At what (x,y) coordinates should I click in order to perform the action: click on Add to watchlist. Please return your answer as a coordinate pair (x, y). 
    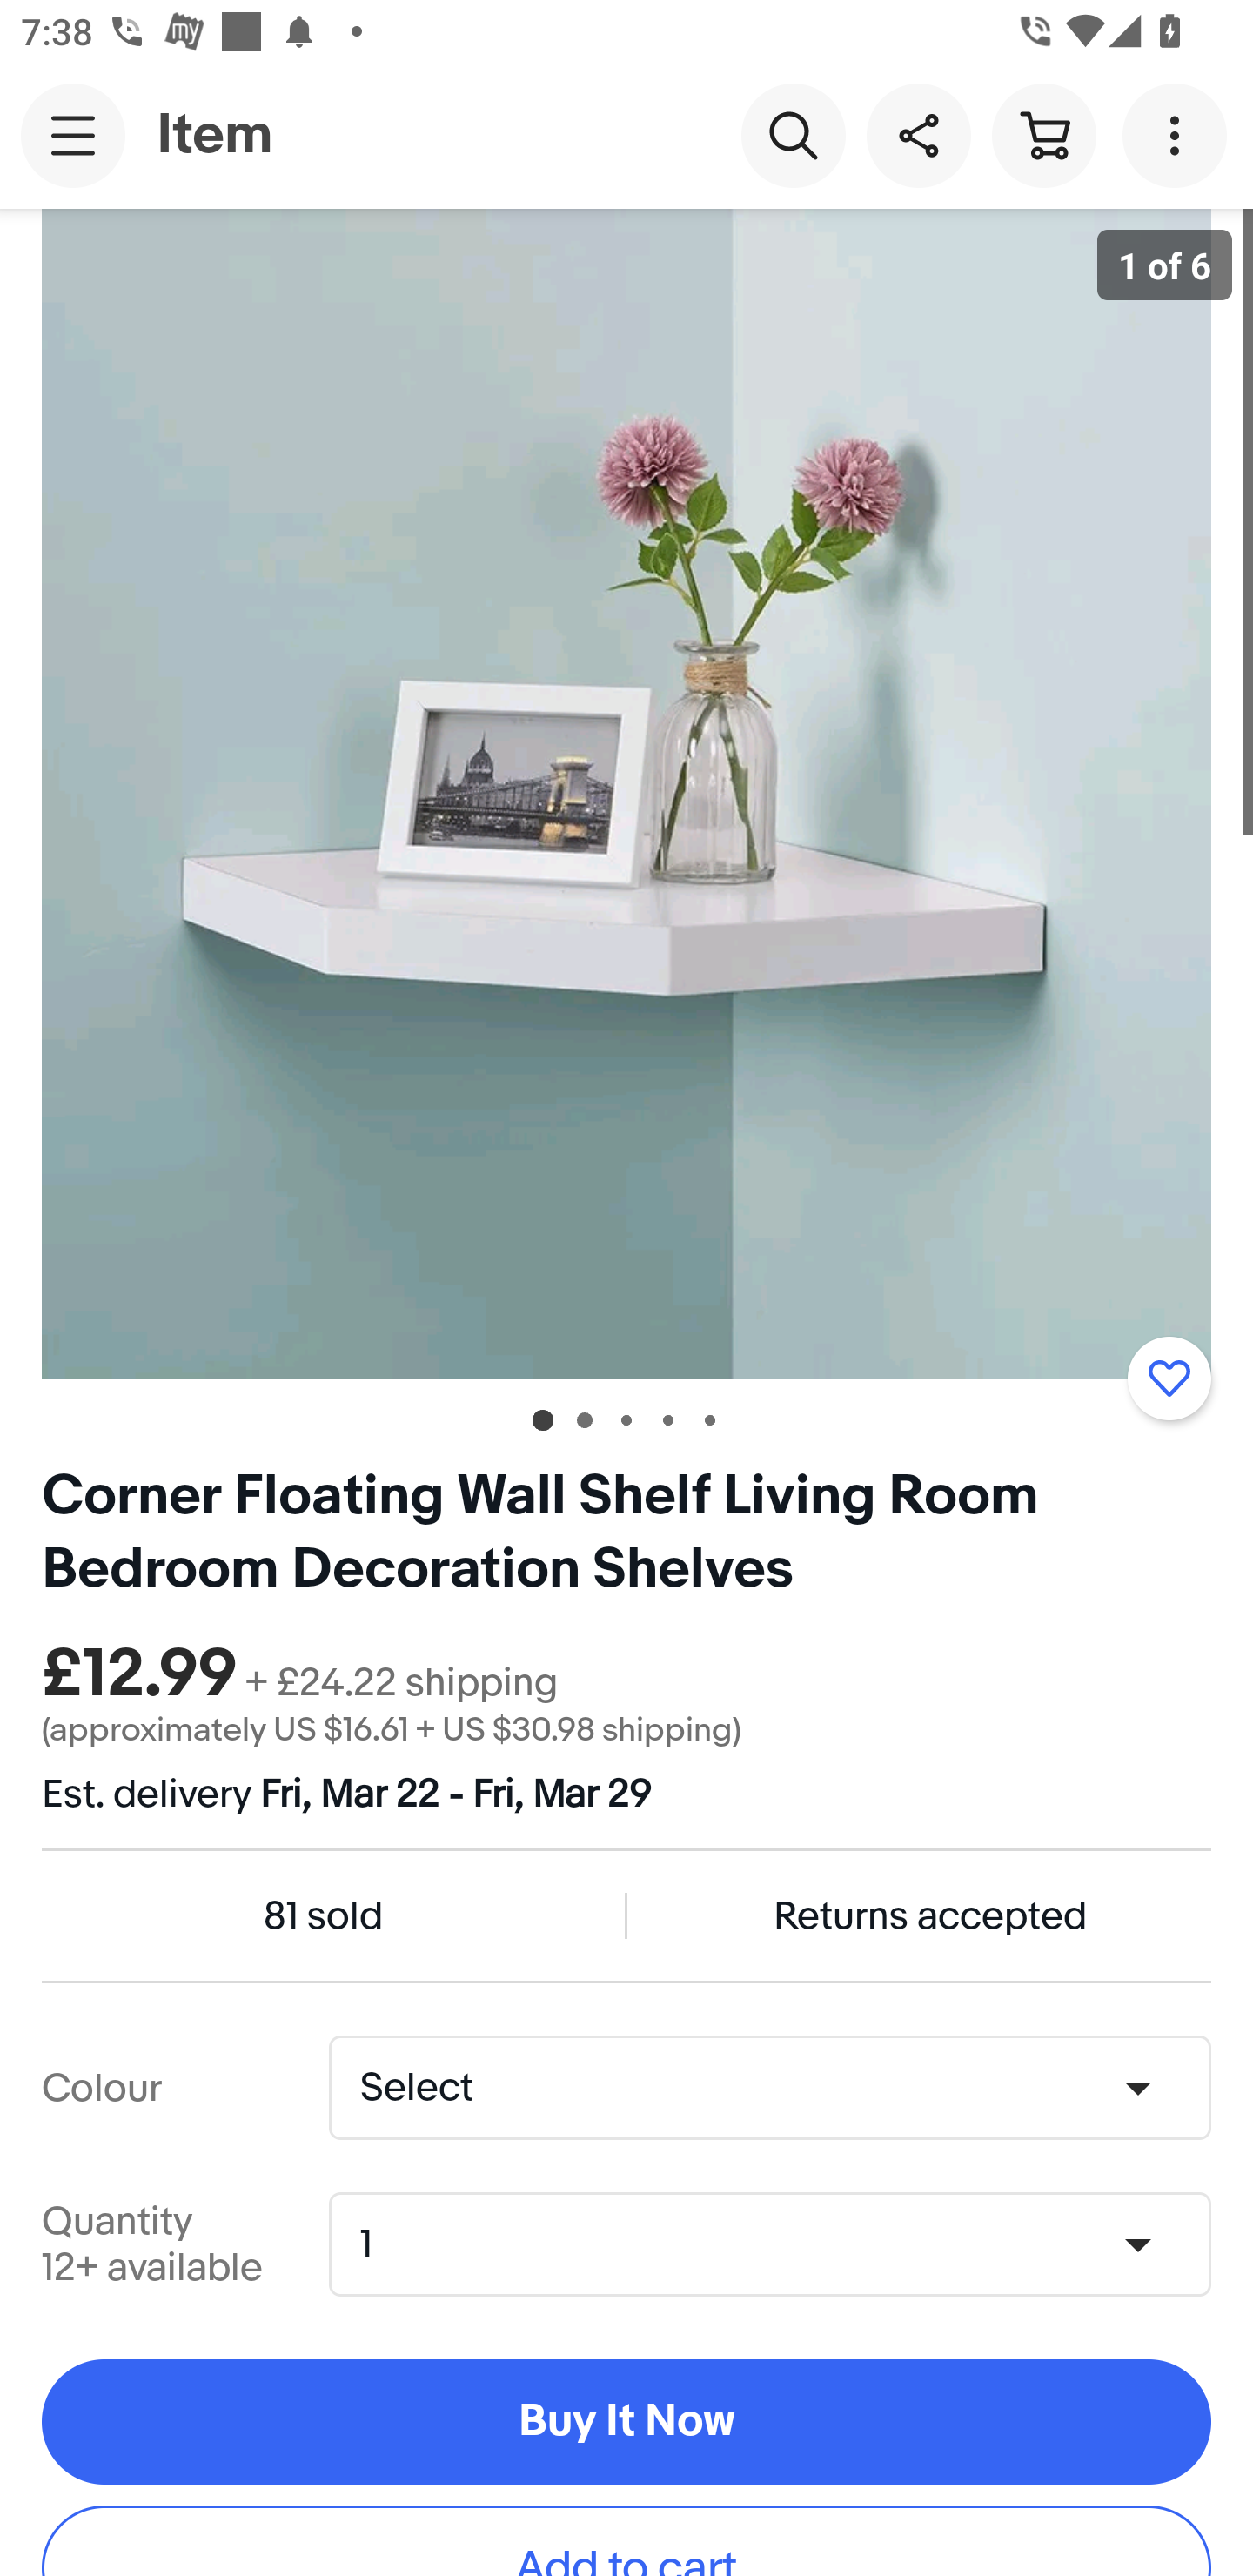
    Looking at the image, I should click on (1169, 1378).